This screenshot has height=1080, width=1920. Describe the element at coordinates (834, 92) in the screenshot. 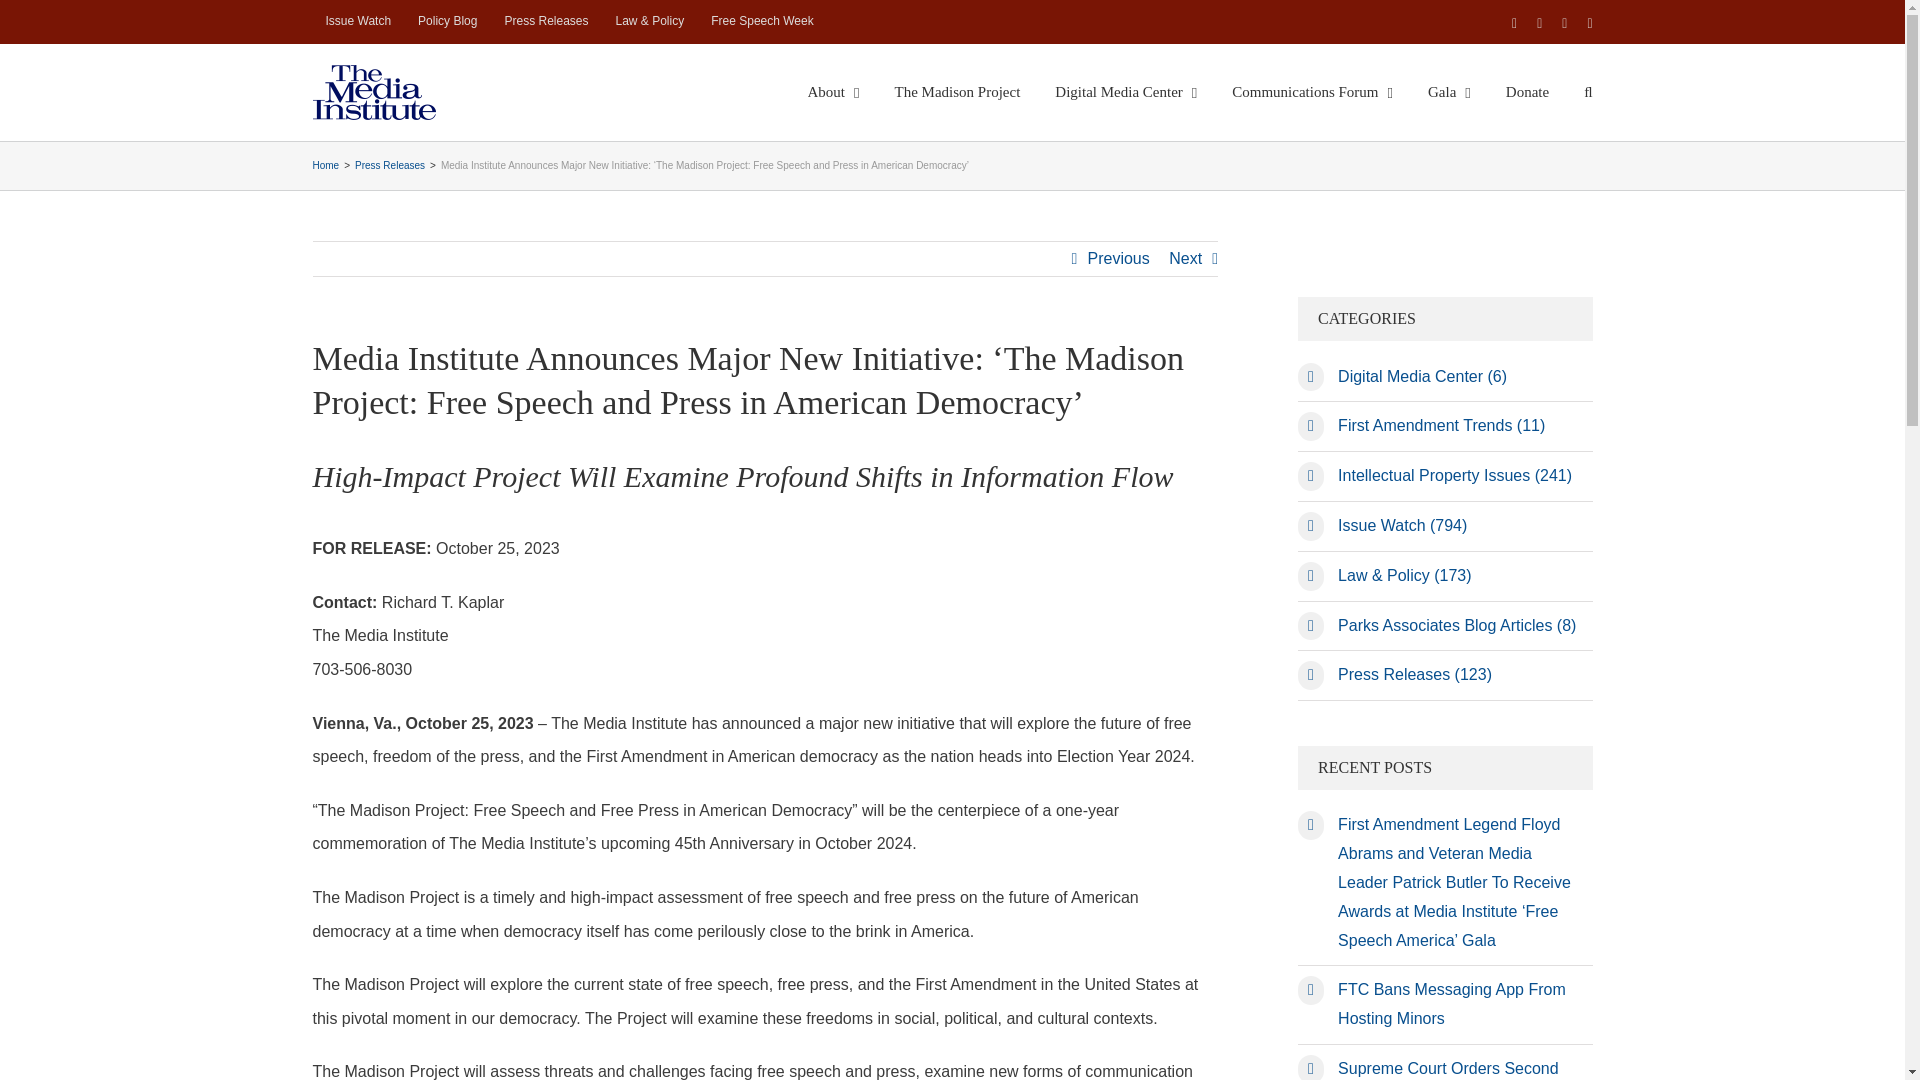

I see `About` at that location.